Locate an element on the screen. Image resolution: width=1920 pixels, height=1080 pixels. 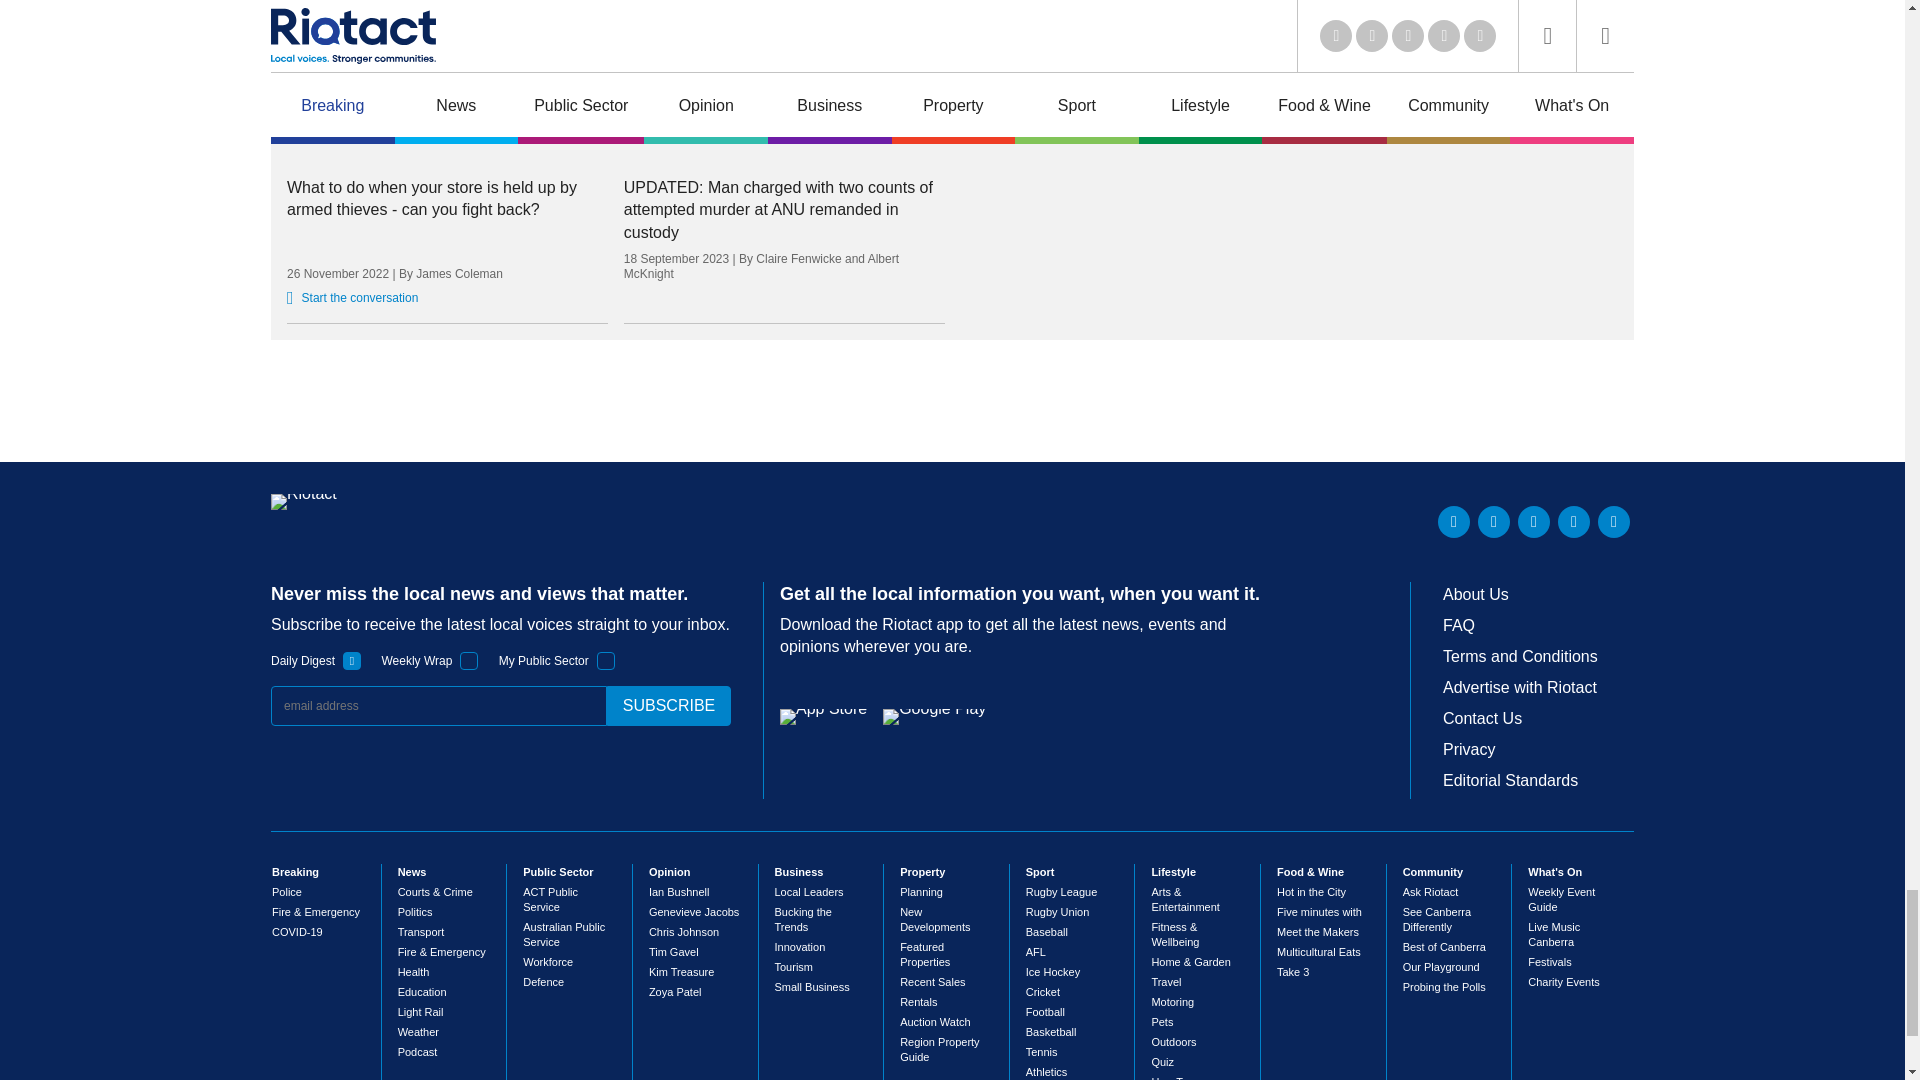
1 is located at coordinates (606, 660).